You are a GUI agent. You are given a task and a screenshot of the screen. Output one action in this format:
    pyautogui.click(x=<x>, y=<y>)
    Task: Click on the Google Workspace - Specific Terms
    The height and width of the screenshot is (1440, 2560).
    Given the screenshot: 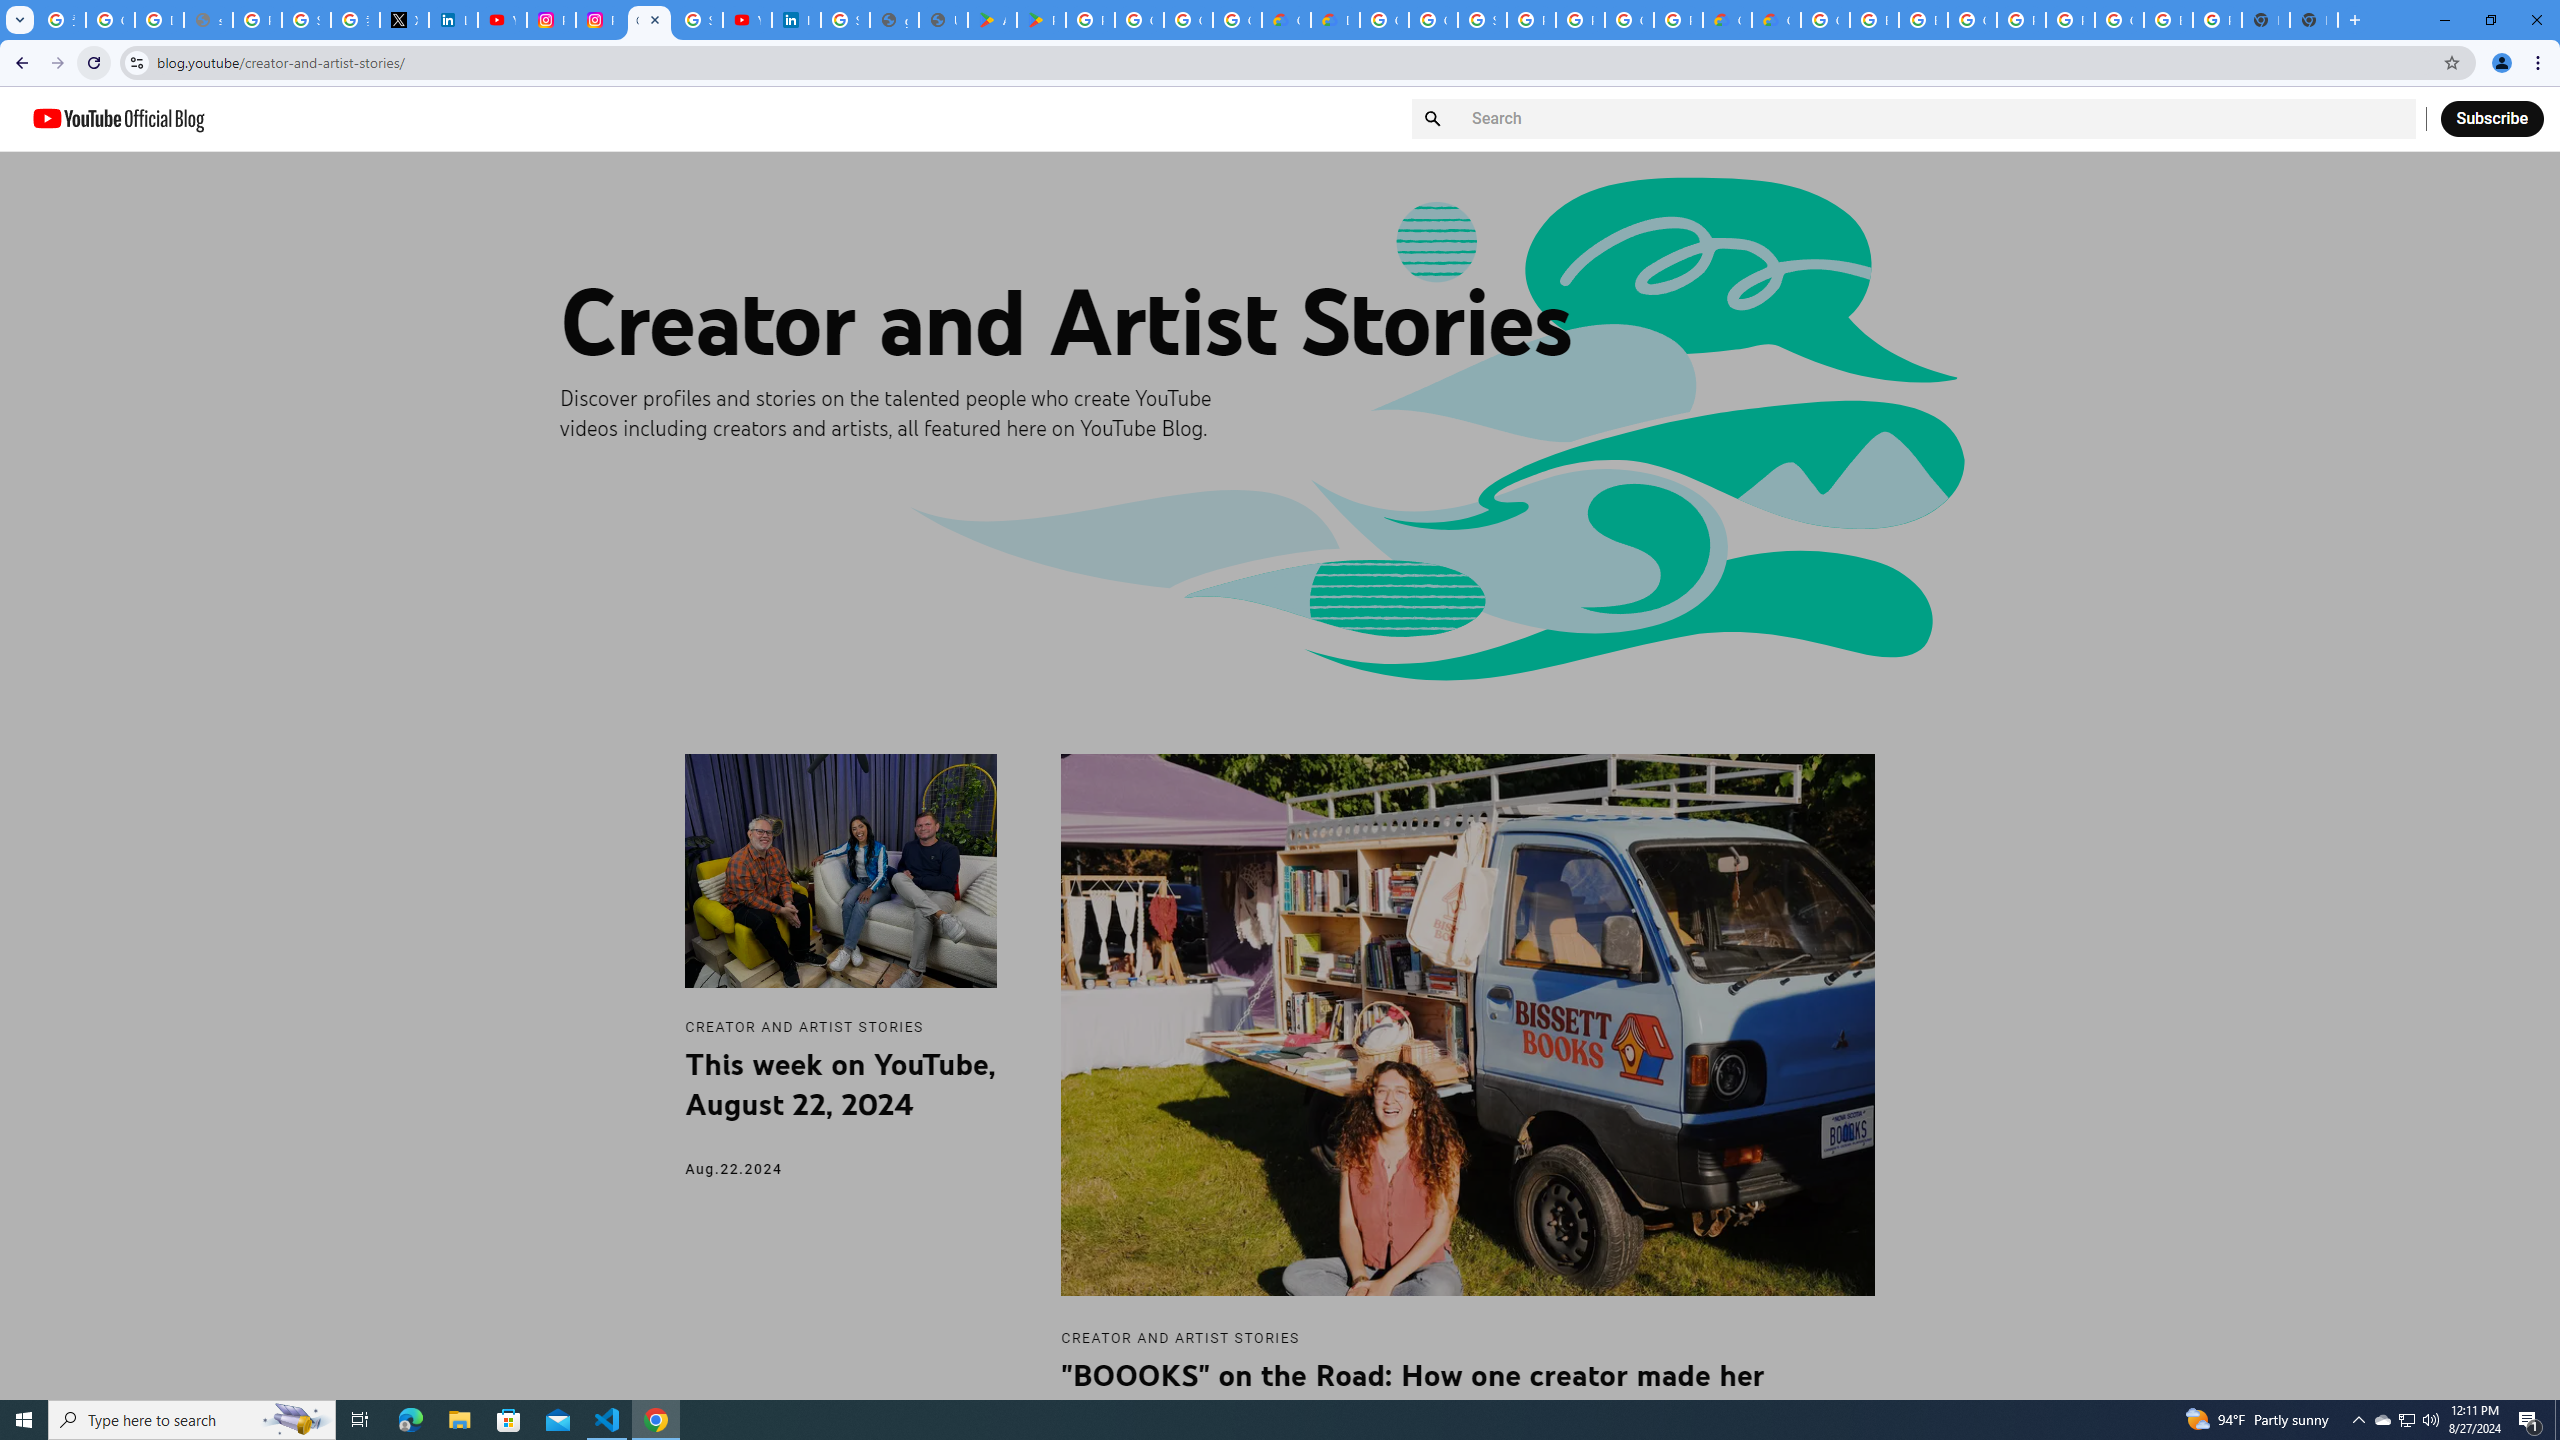 What is the action you would take?
    pyautogui.click(x=1236, y=20)
    